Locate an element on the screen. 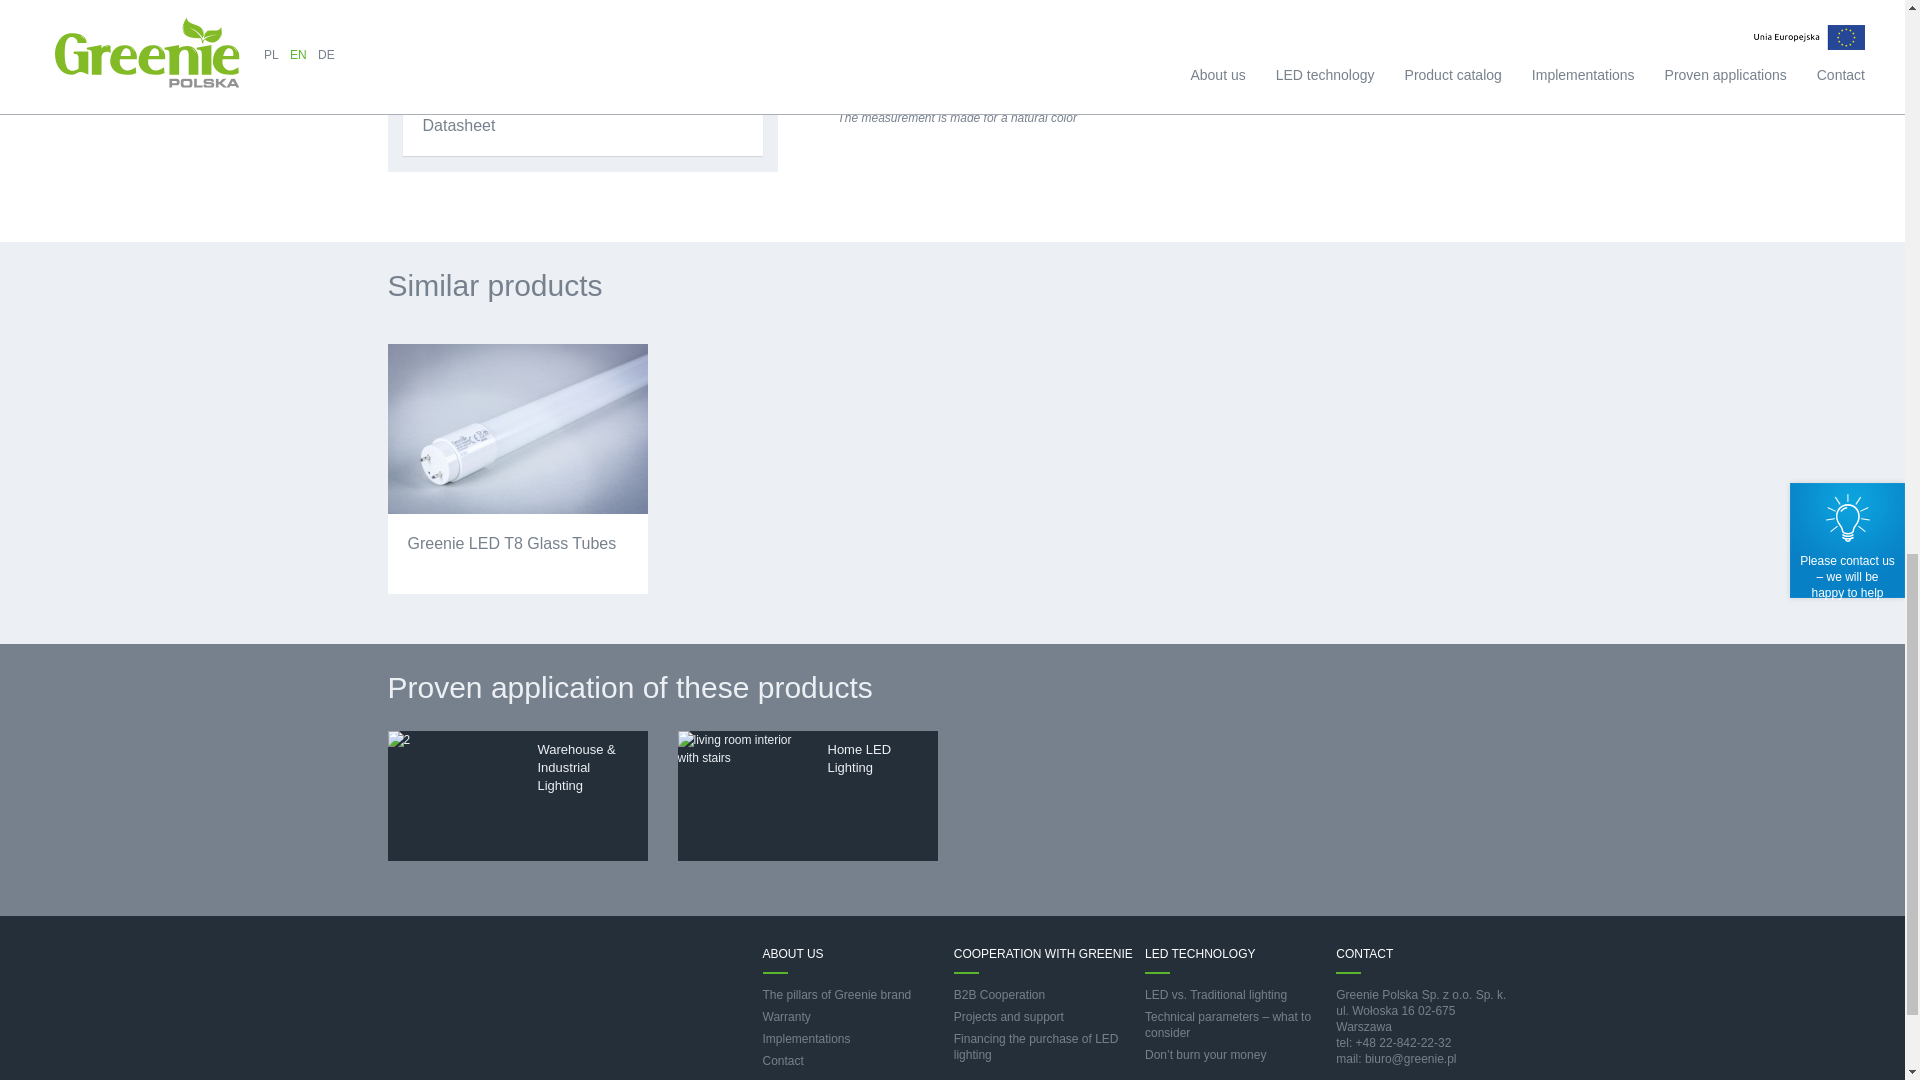 This screenshot has width=1920, height=1080. Greenie LED T8 Glass Tubes is located at coordinates (518, 469).